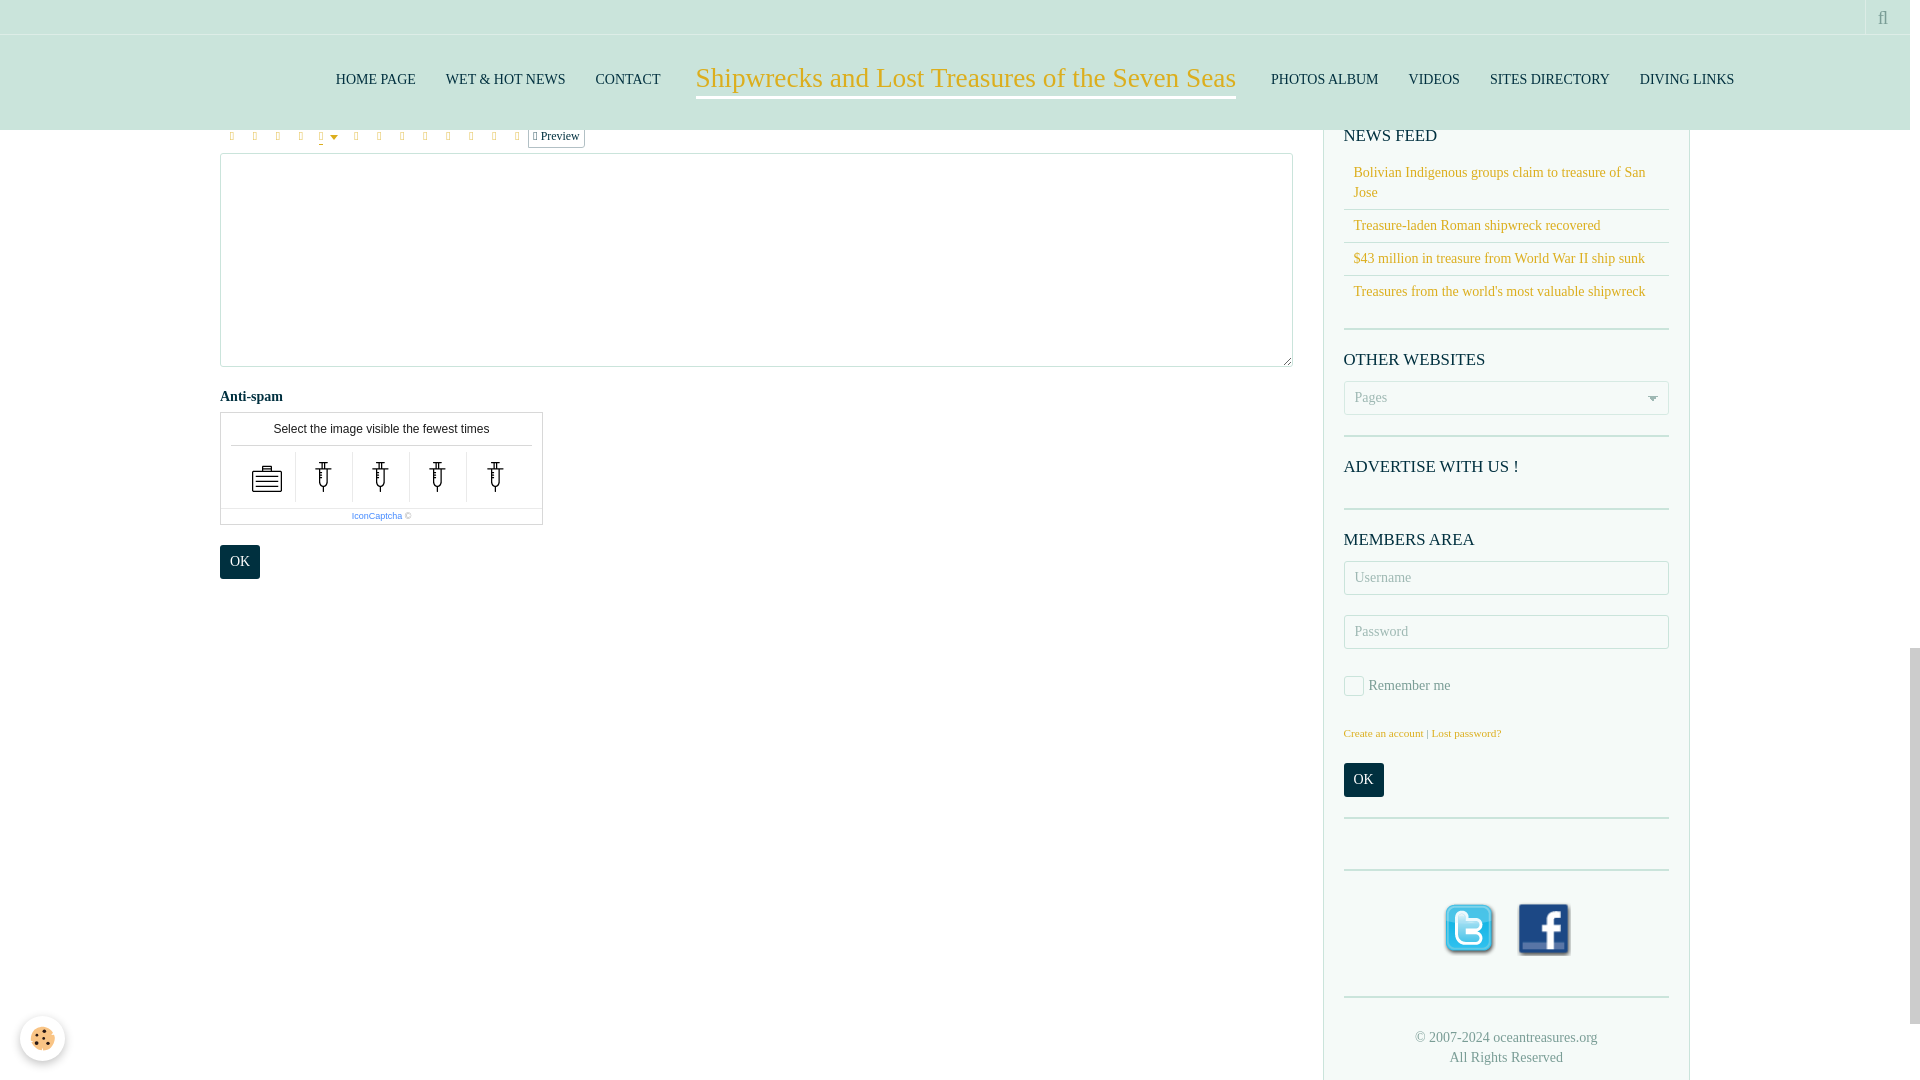  I want to click on search, so click(1451, 58).